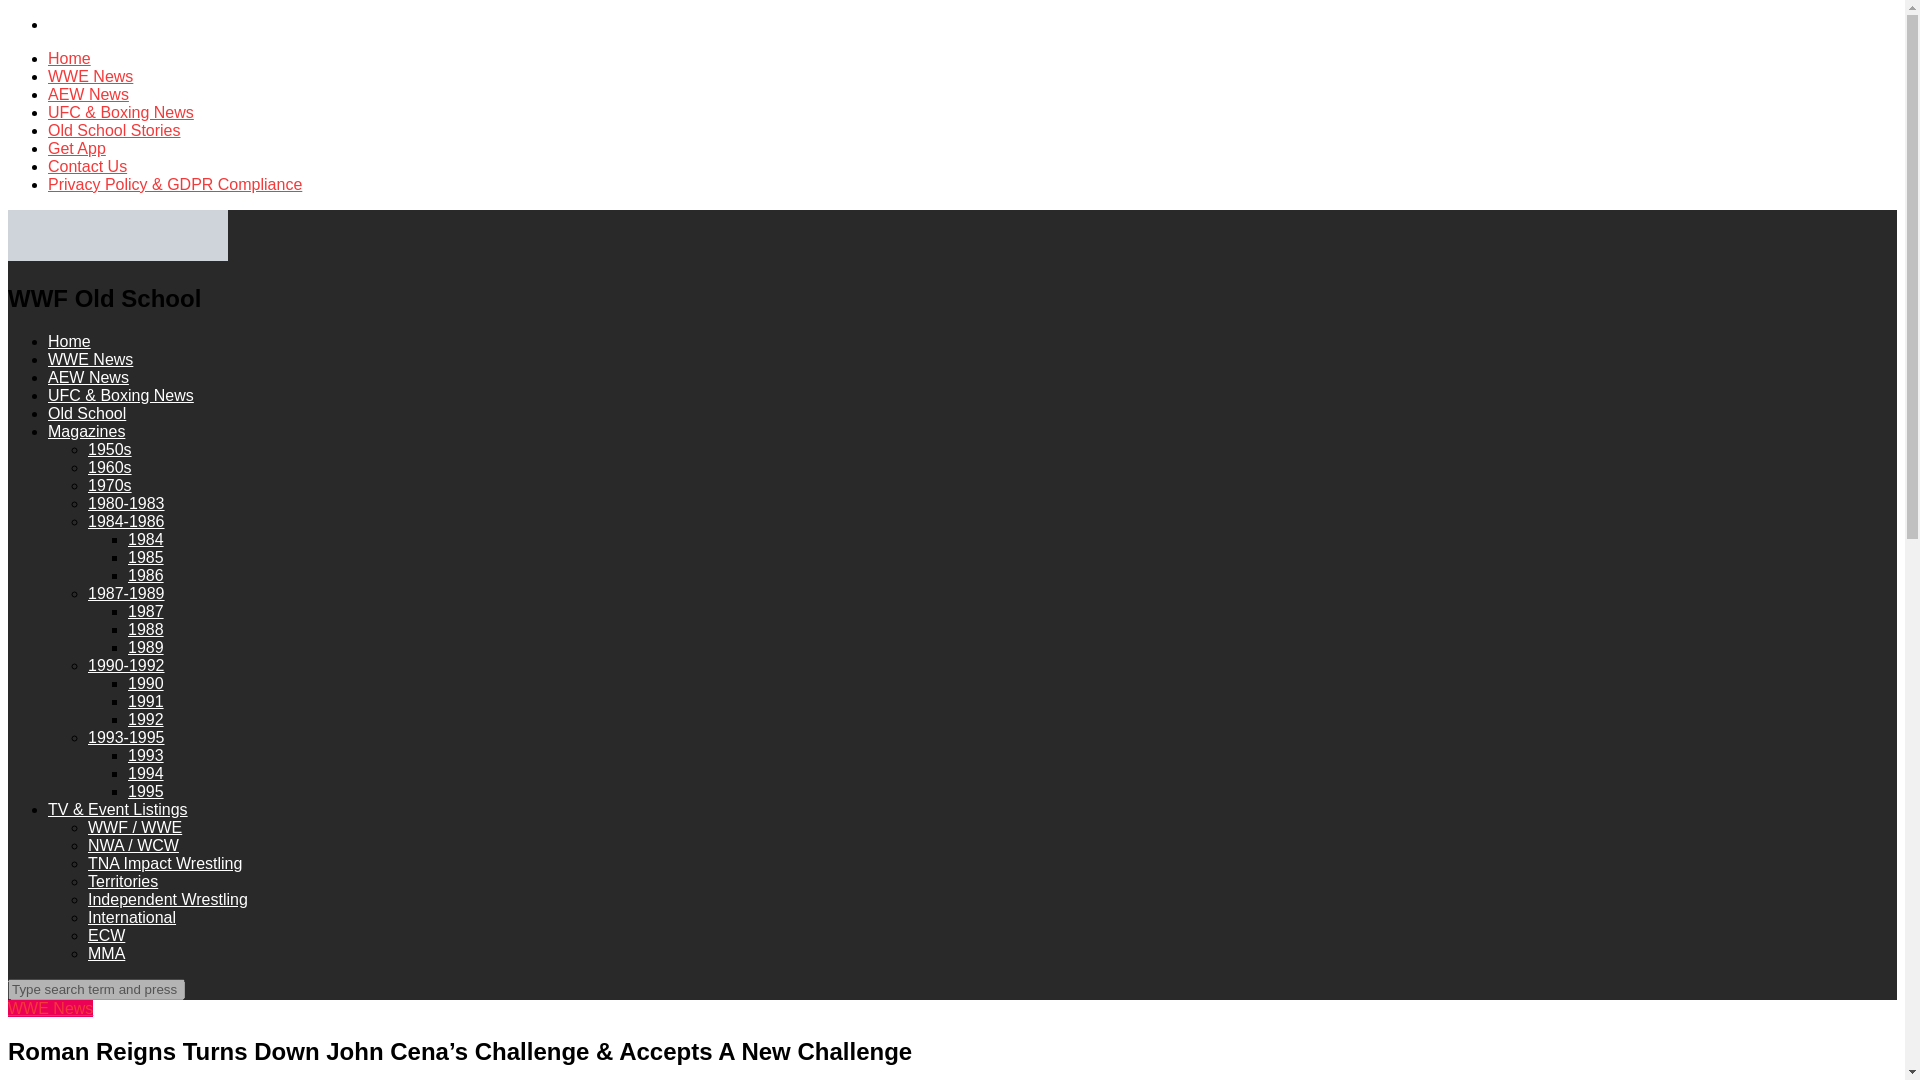 The height and width of the screenshot is (1080, 1920). I want to click on 1988, so click(146, 630).